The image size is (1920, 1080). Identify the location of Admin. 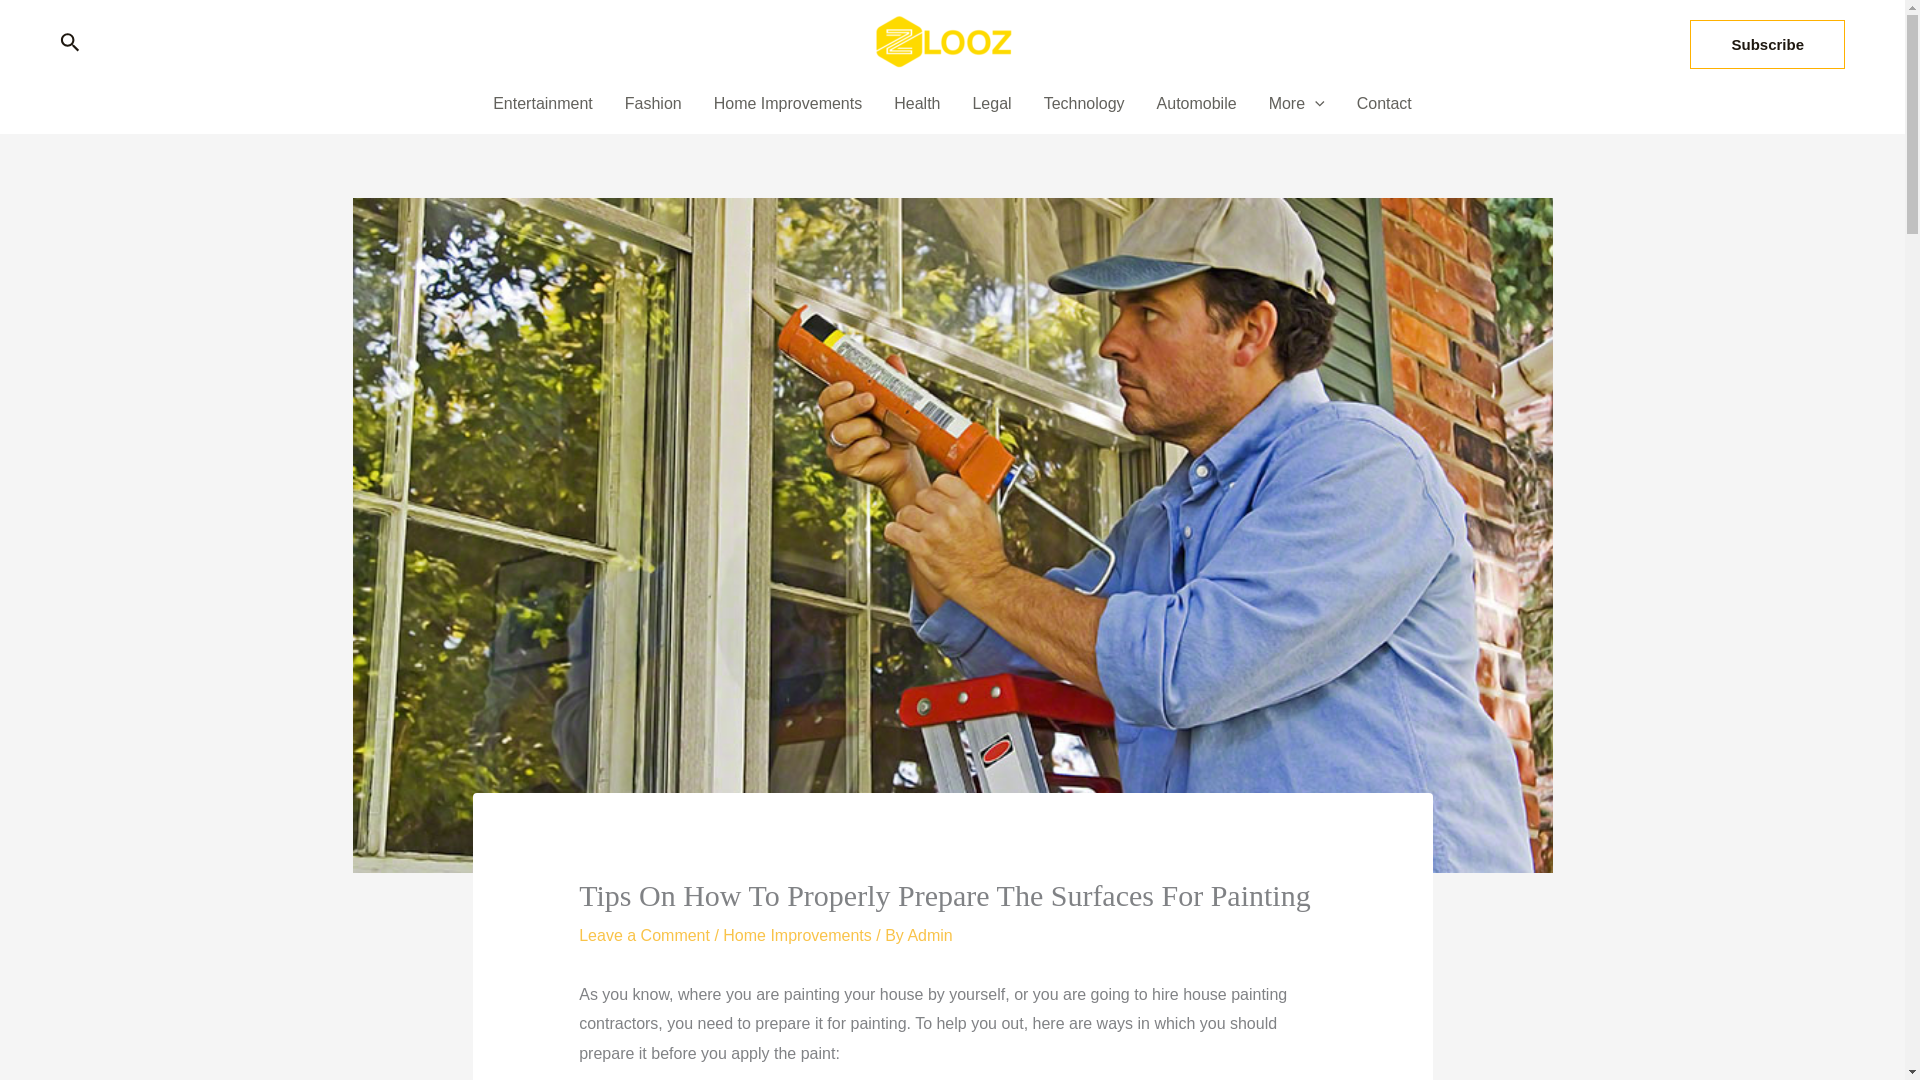
(929, 934).